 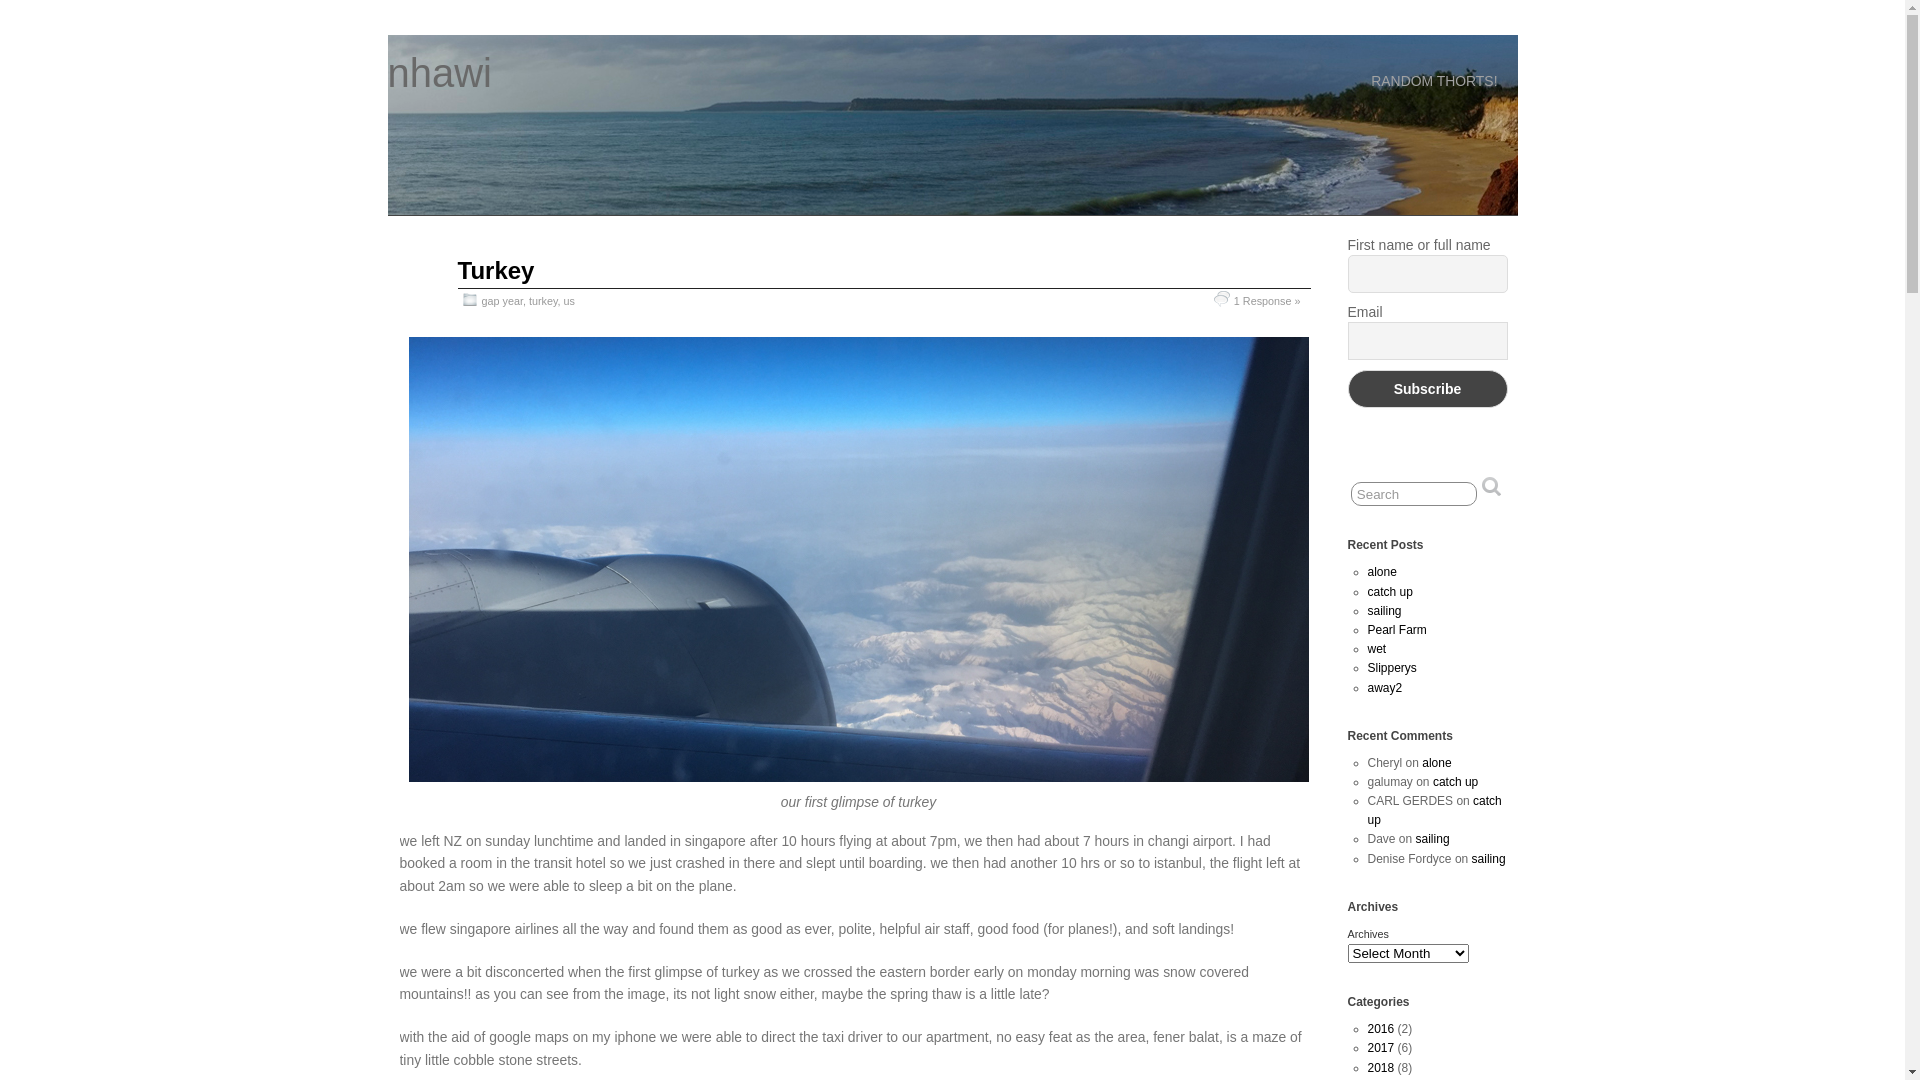 I want to click on gap year, so click(x=502, y=301).